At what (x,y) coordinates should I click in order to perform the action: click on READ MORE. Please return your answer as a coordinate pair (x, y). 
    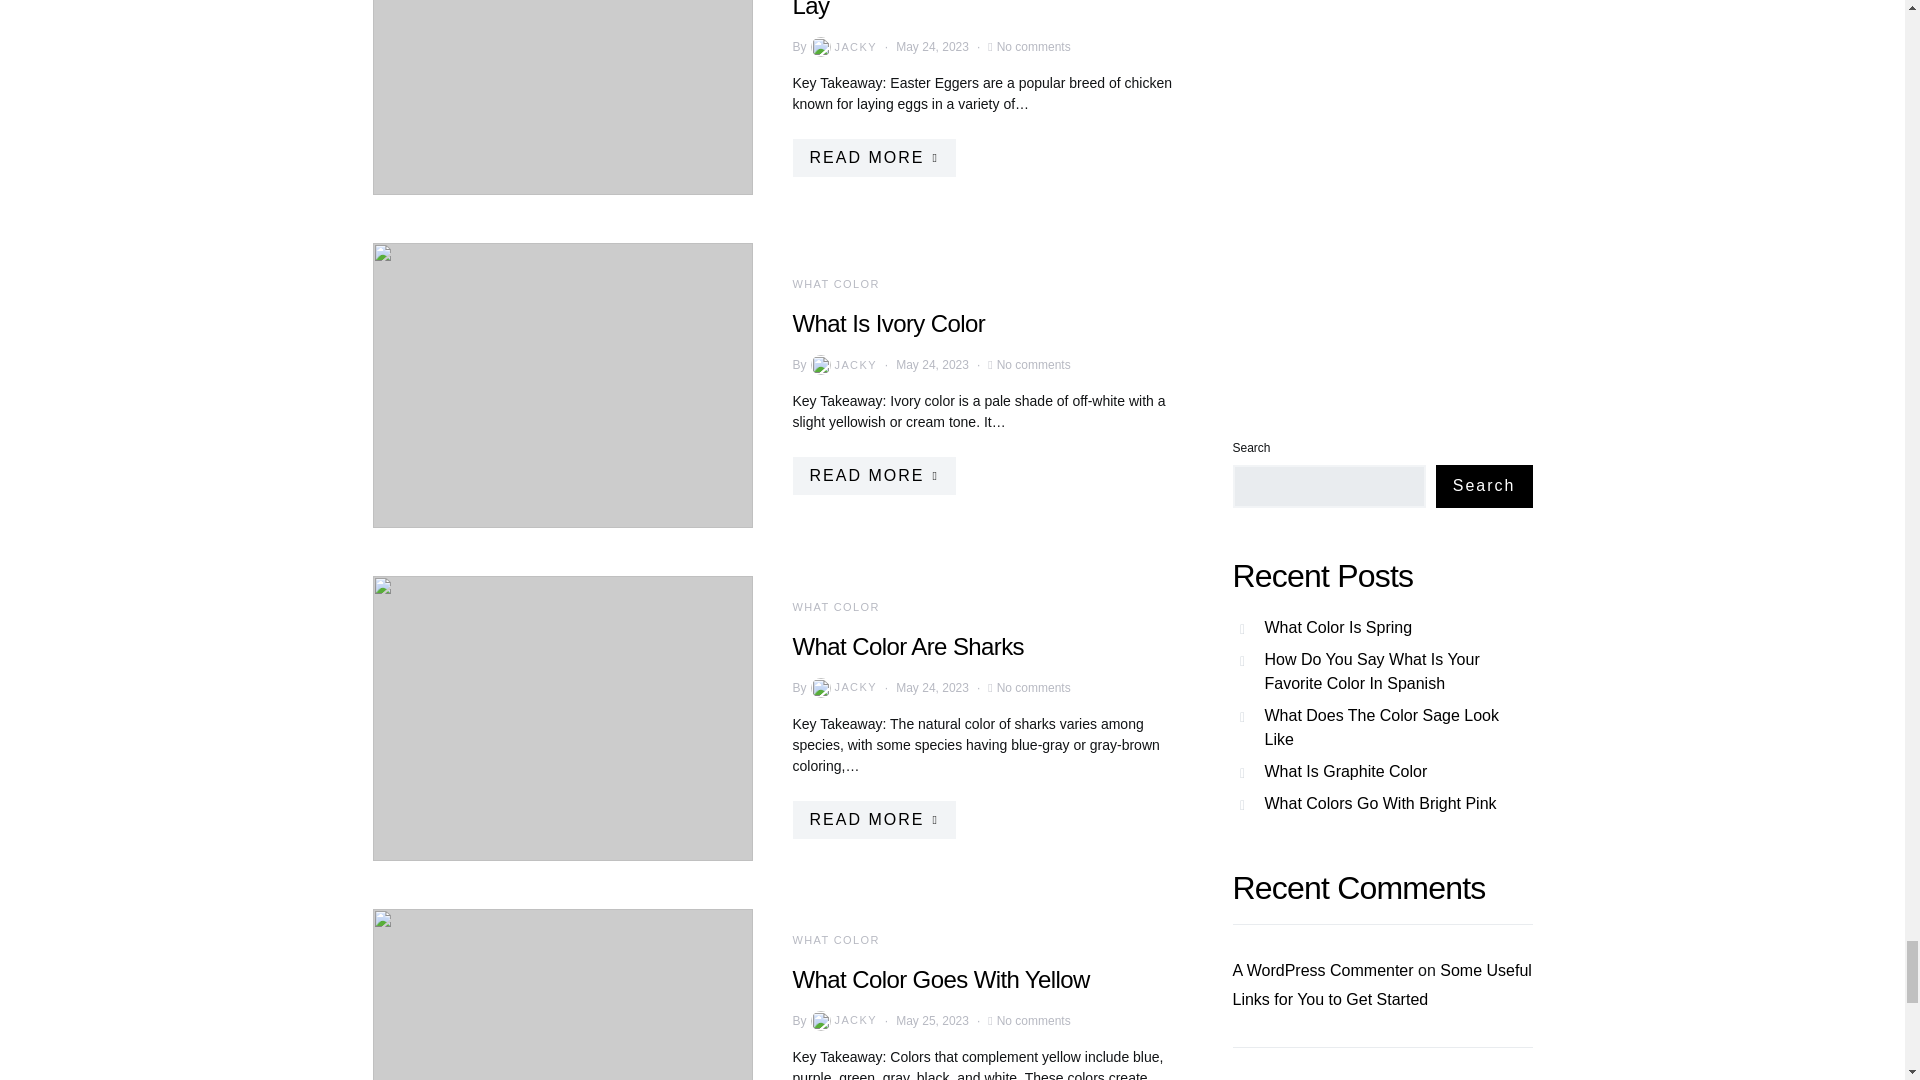
    Looking at the image, I should click on (872, 158).